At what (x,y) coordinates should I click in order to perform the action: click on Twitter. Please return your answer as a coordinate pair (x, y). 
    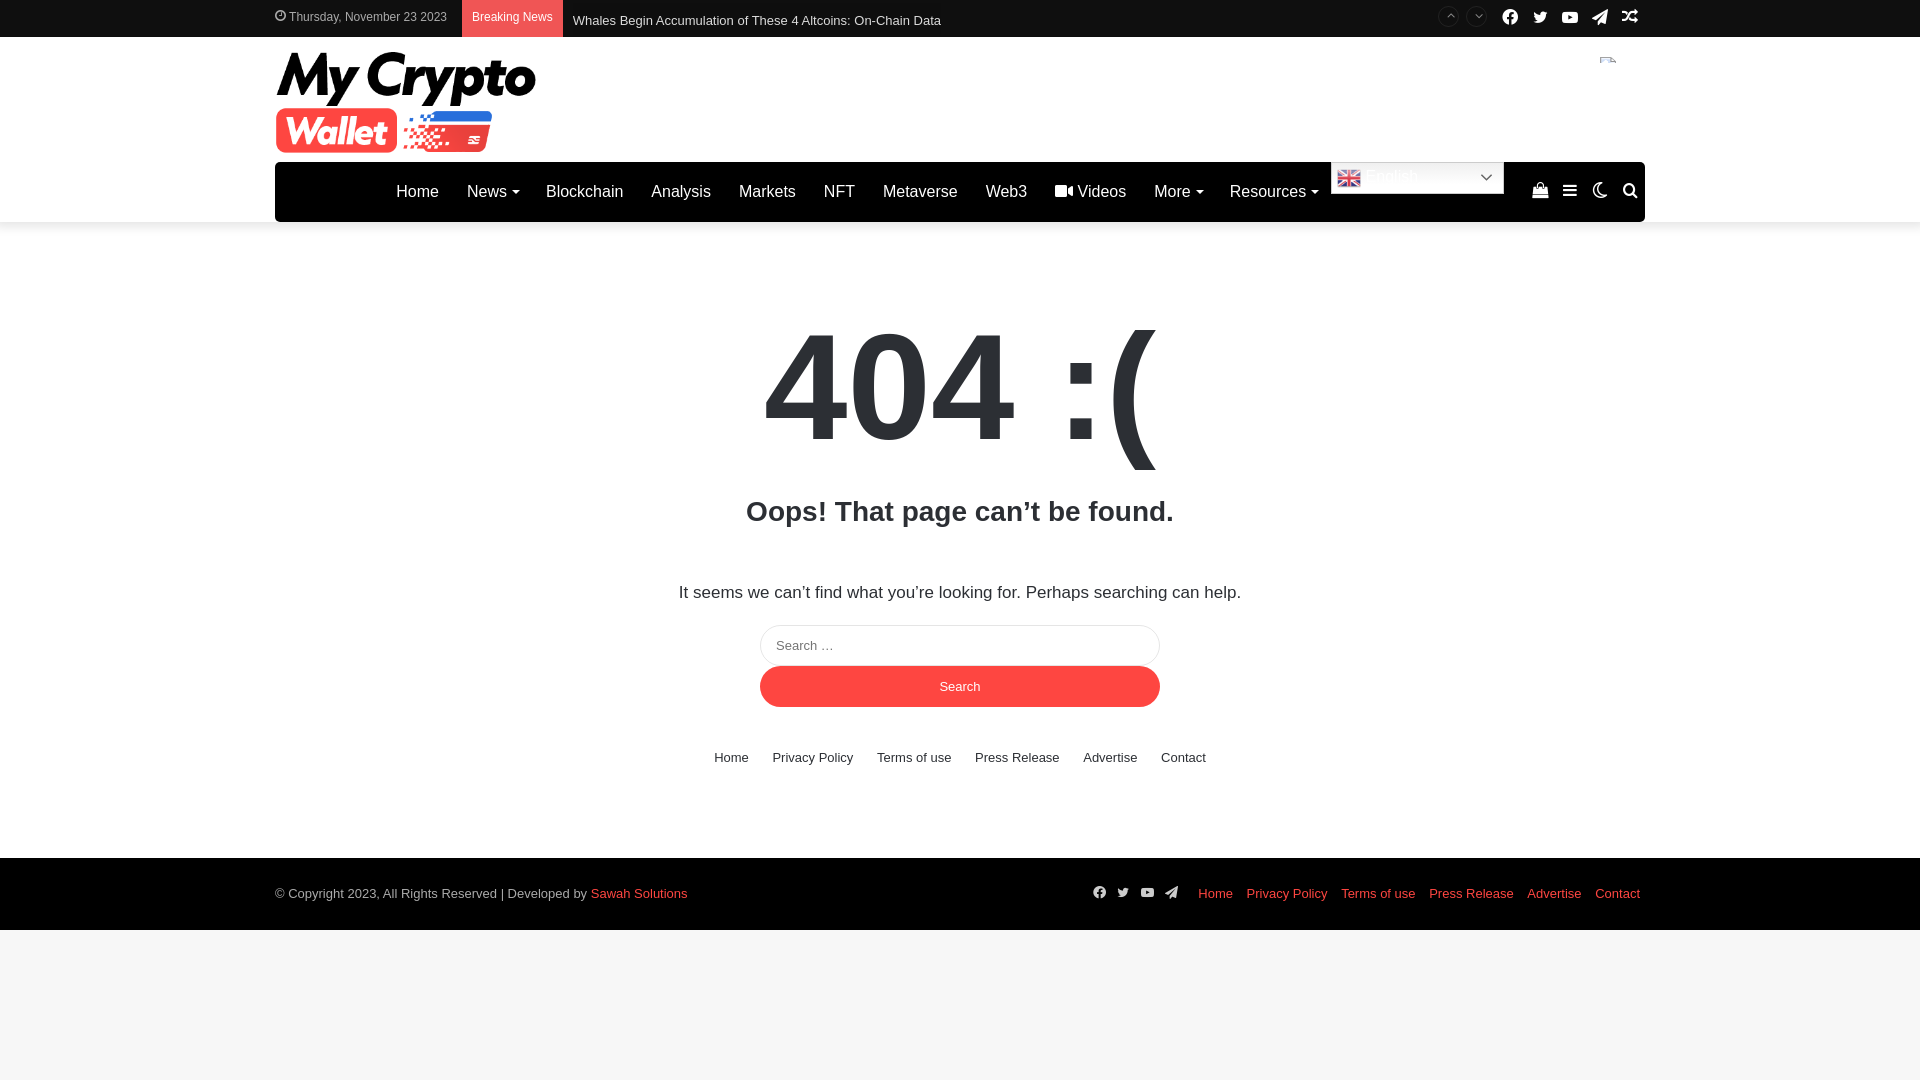
    Looking at the image, I should click on (1540, 18).